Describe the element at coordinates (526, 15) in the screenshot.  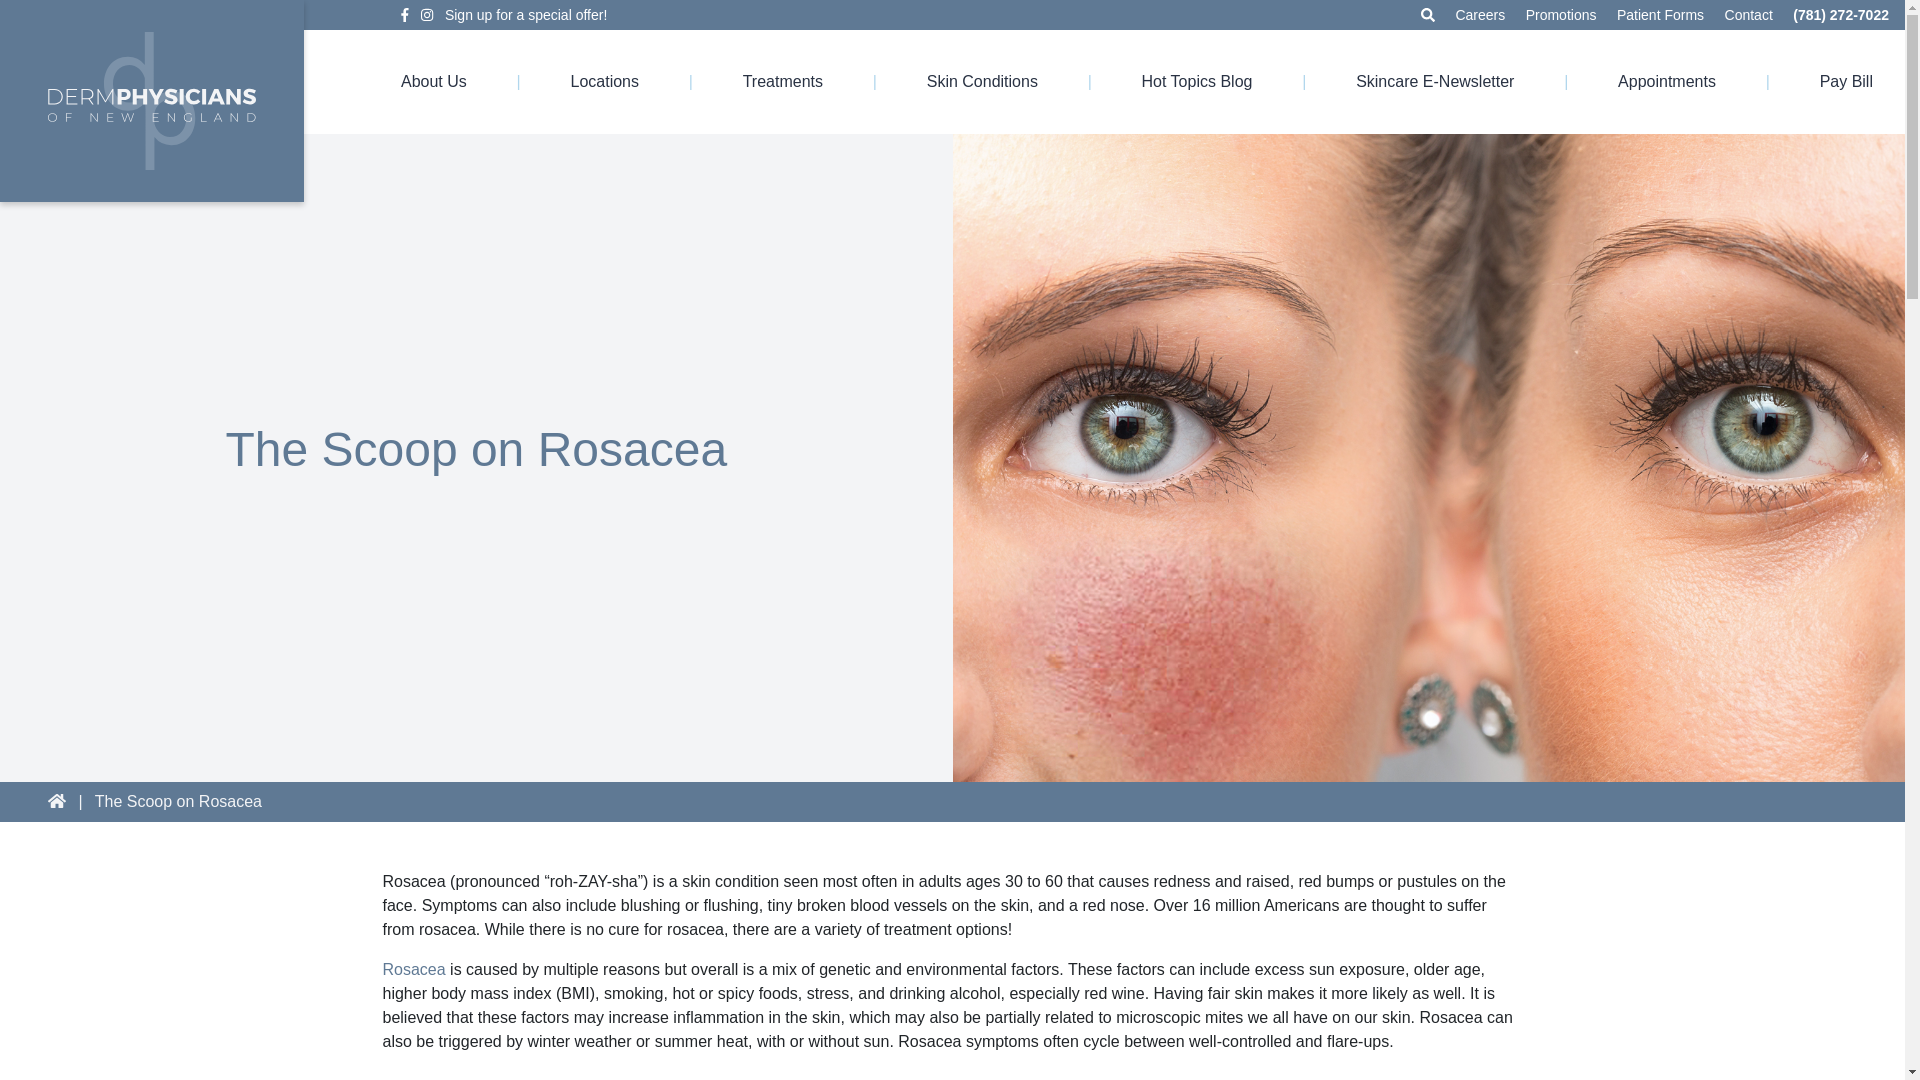
I see `Sign up for a special offer!` at that location.